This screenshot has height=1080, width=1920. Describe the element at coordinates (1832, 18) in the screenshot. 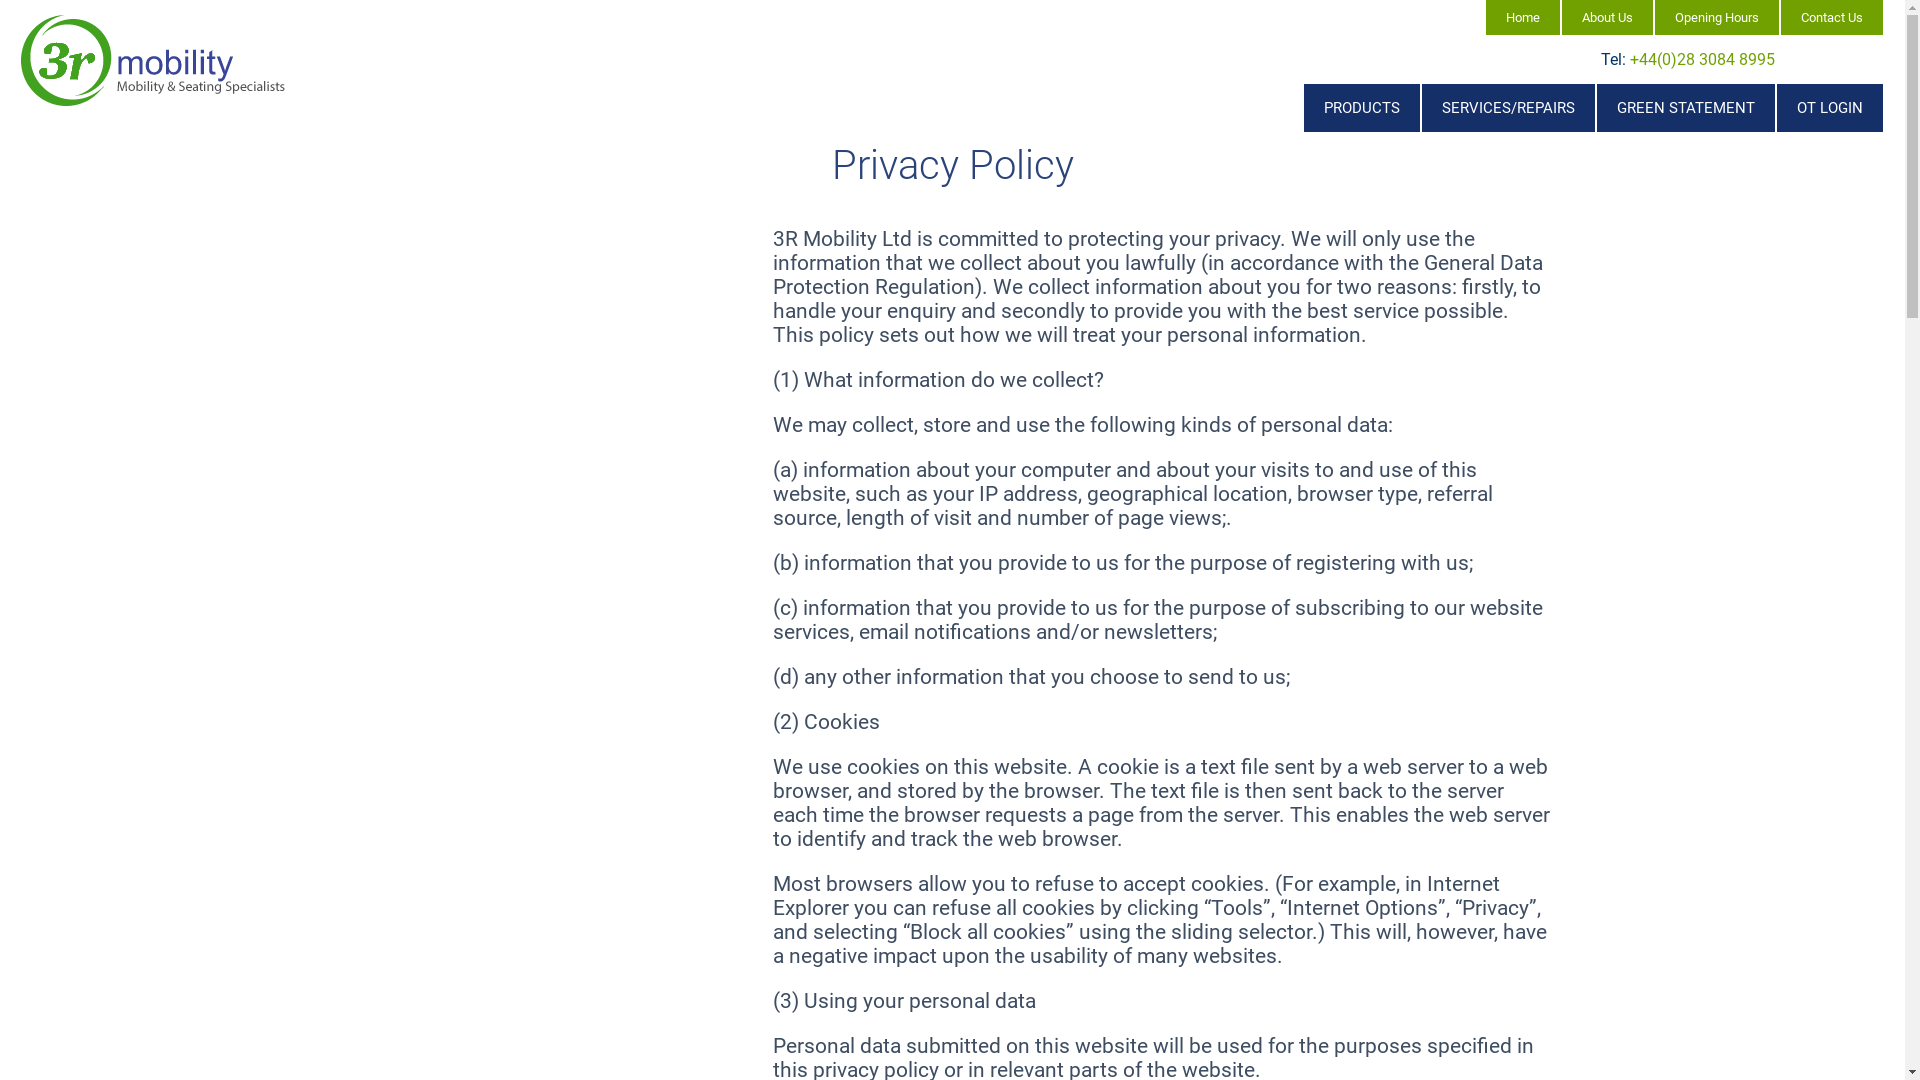

I see `Contact Us` at that location.